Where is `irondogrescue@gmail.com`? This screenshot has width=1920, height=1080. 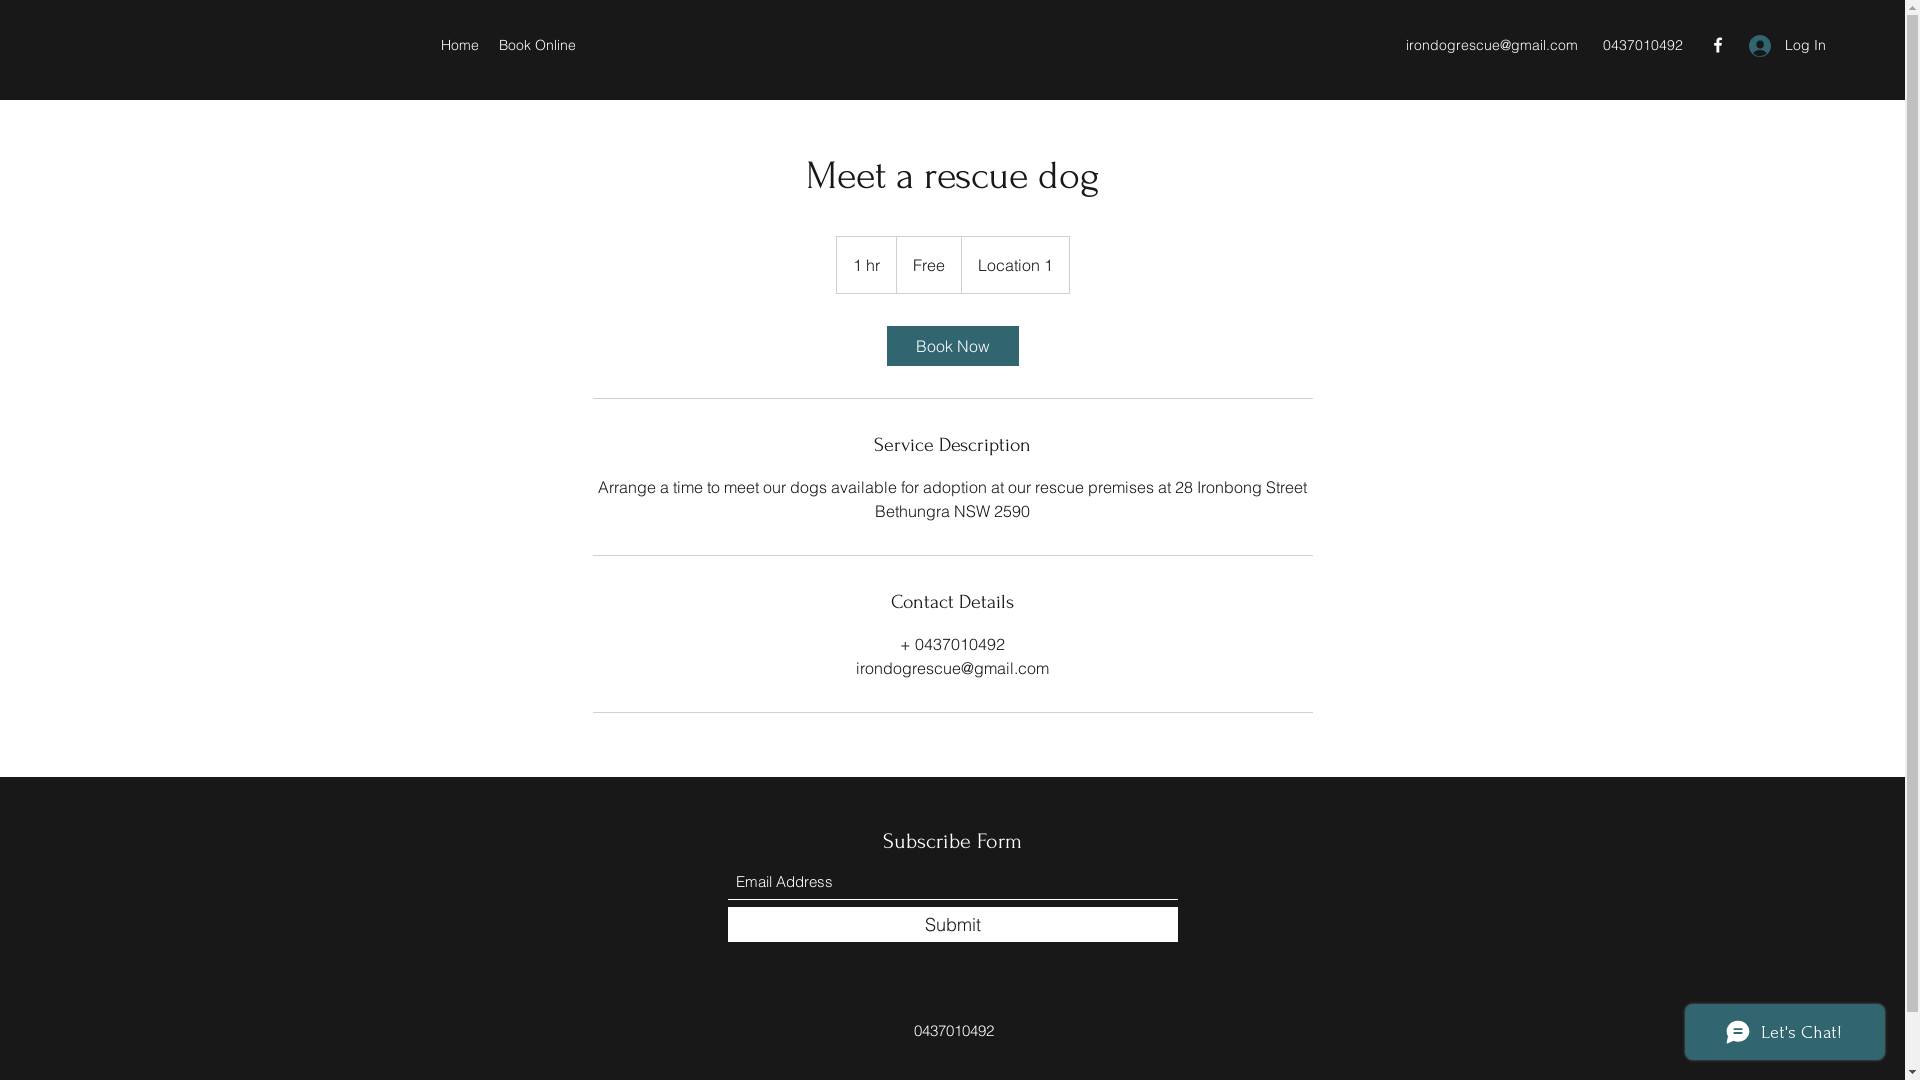 irondogrescue@gmail.com is located at coordinates (1492, 45).